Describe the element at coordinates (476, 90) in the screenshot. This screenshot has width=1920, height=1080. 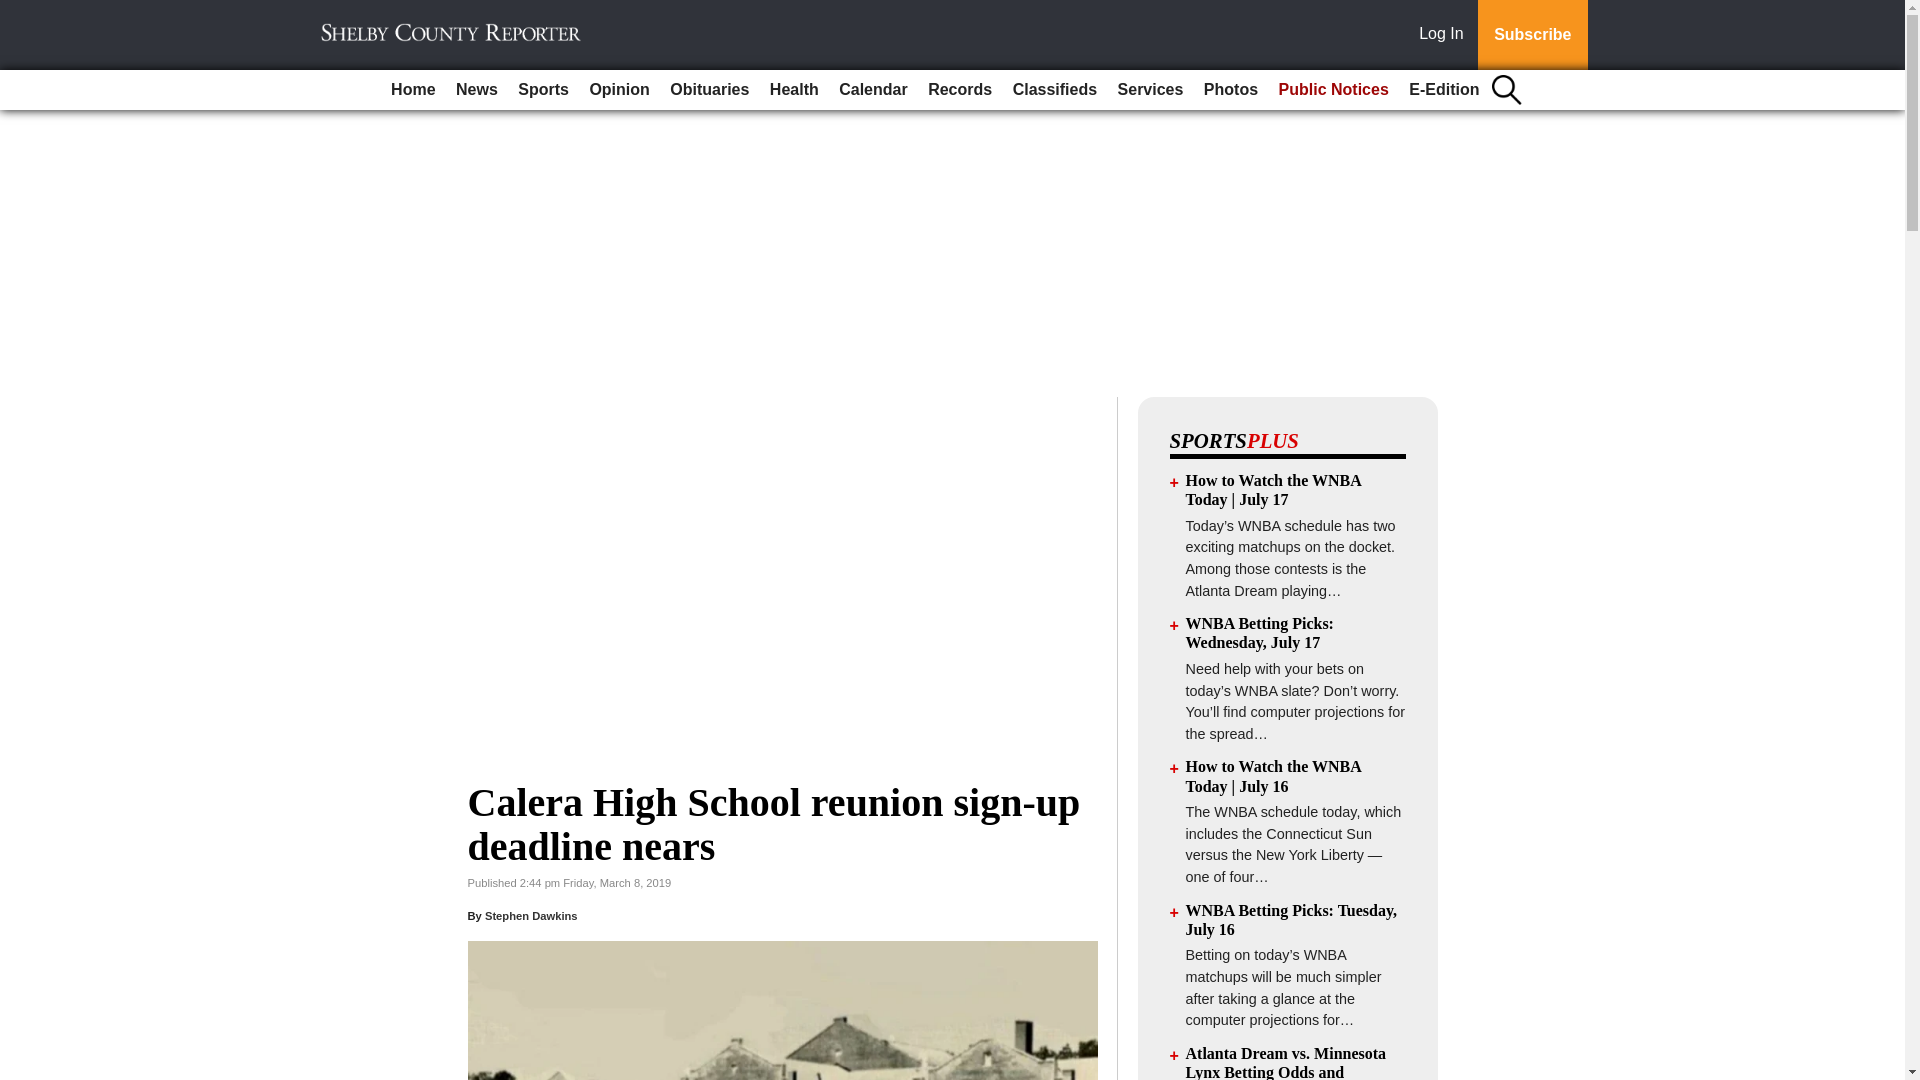
I see `News` at that location.